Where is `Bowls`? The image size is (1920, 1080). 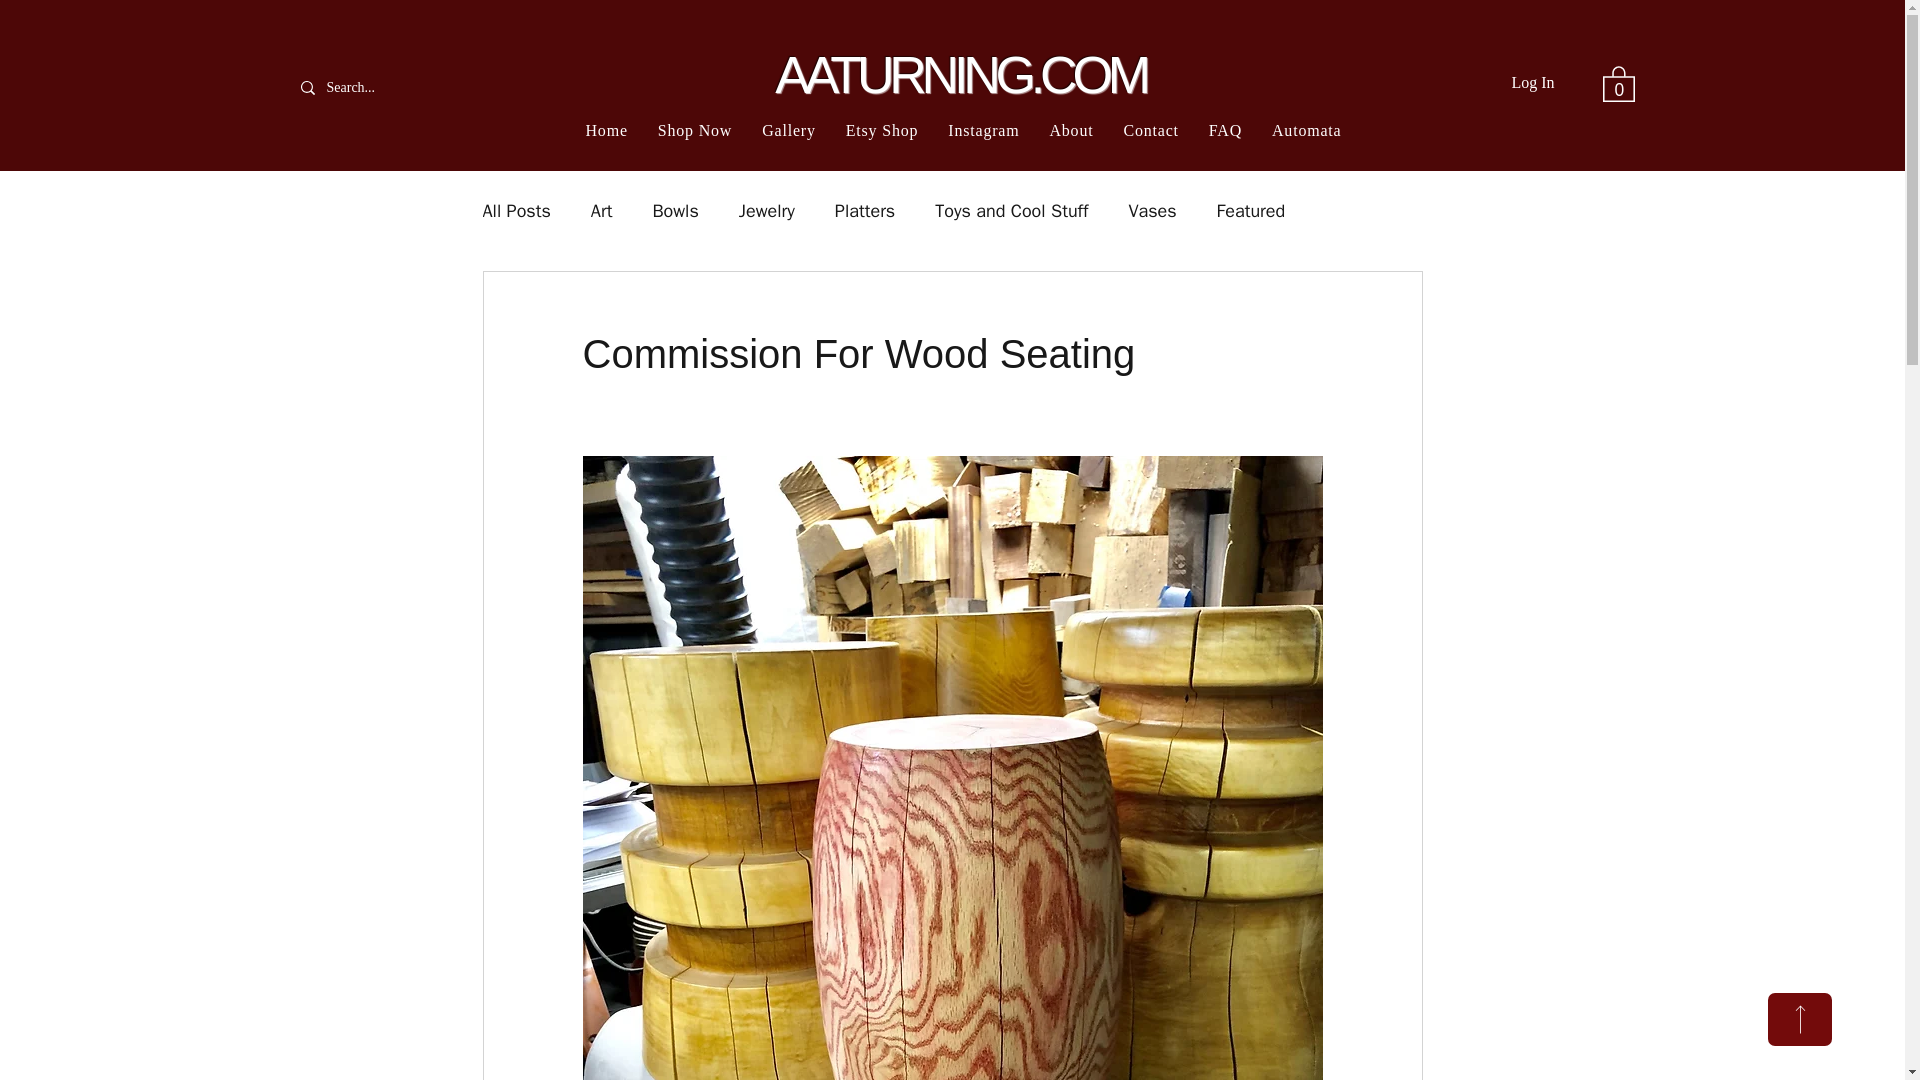
Bowls is located at coordinates (675, 210).